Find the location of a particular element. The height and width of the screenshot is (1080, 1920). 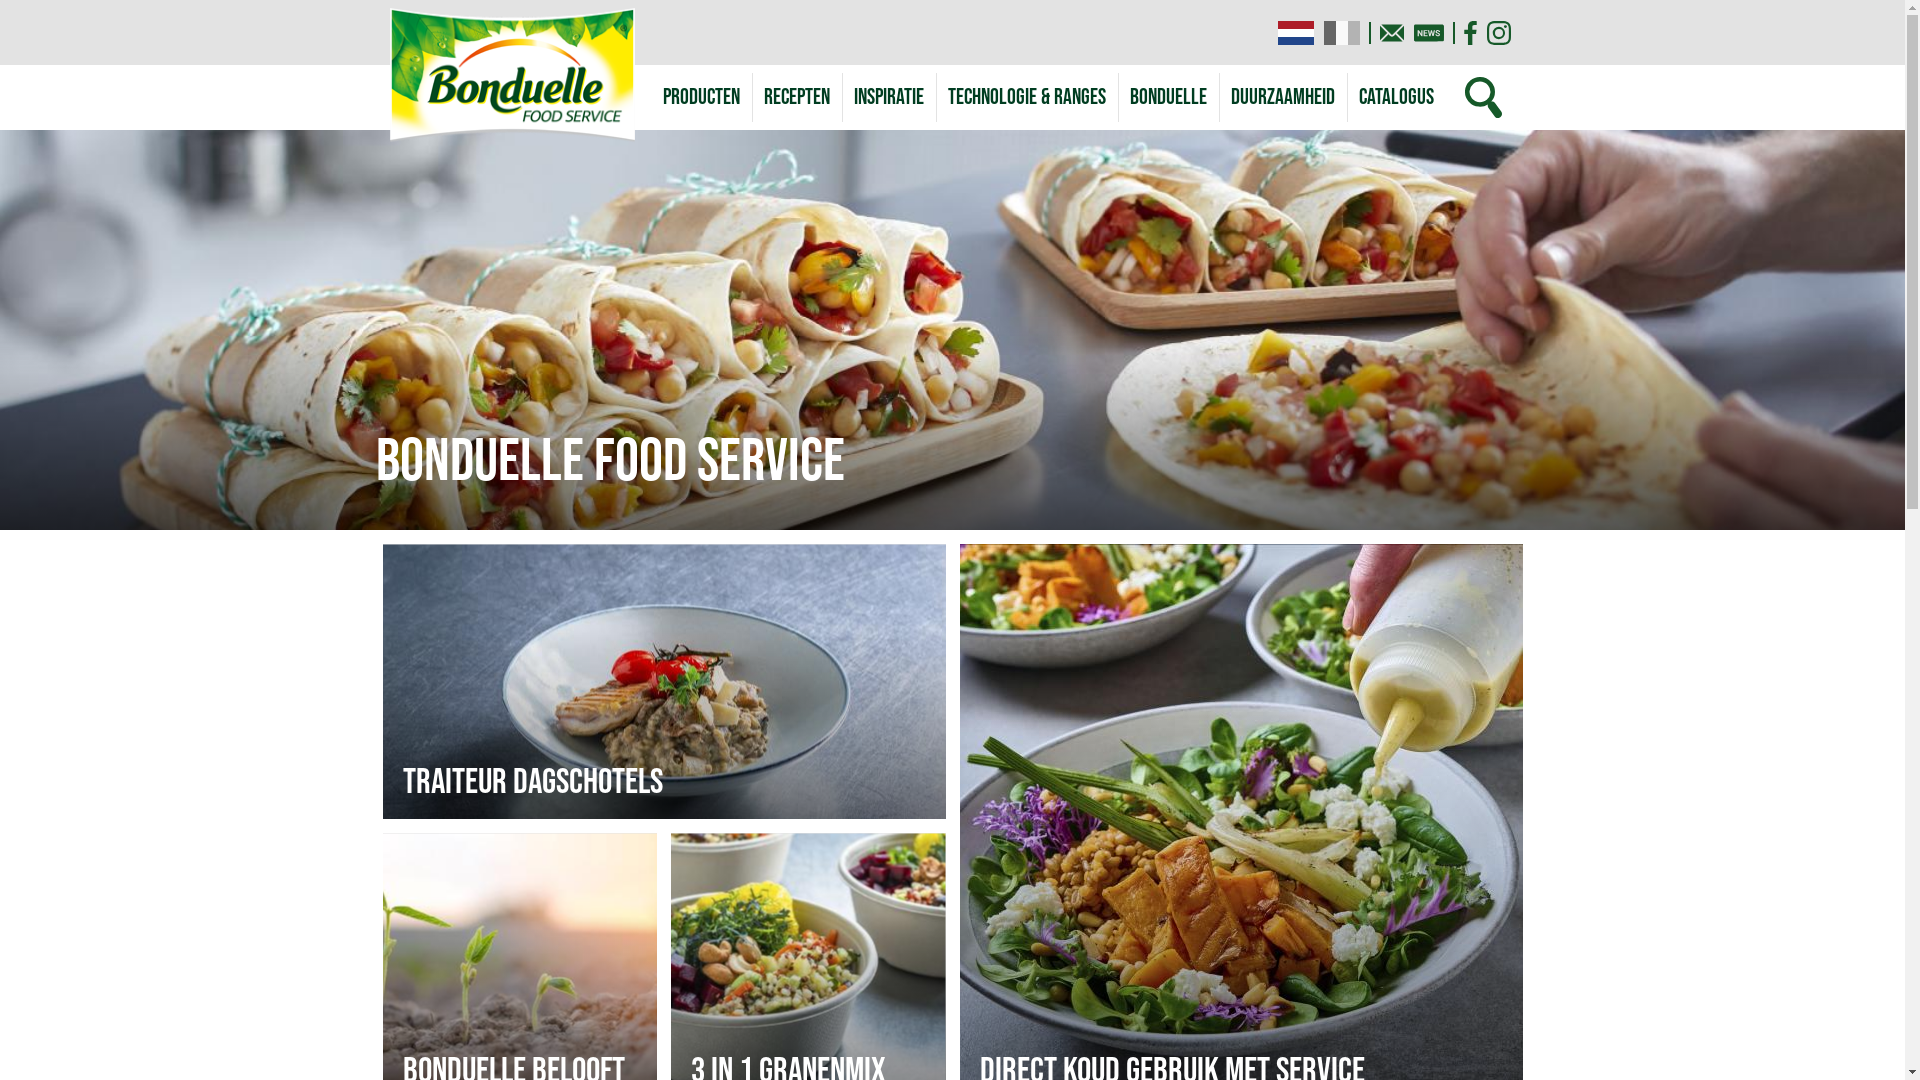

TECHNOLOGIE & RANGES is located at coordinates (1027, 98).